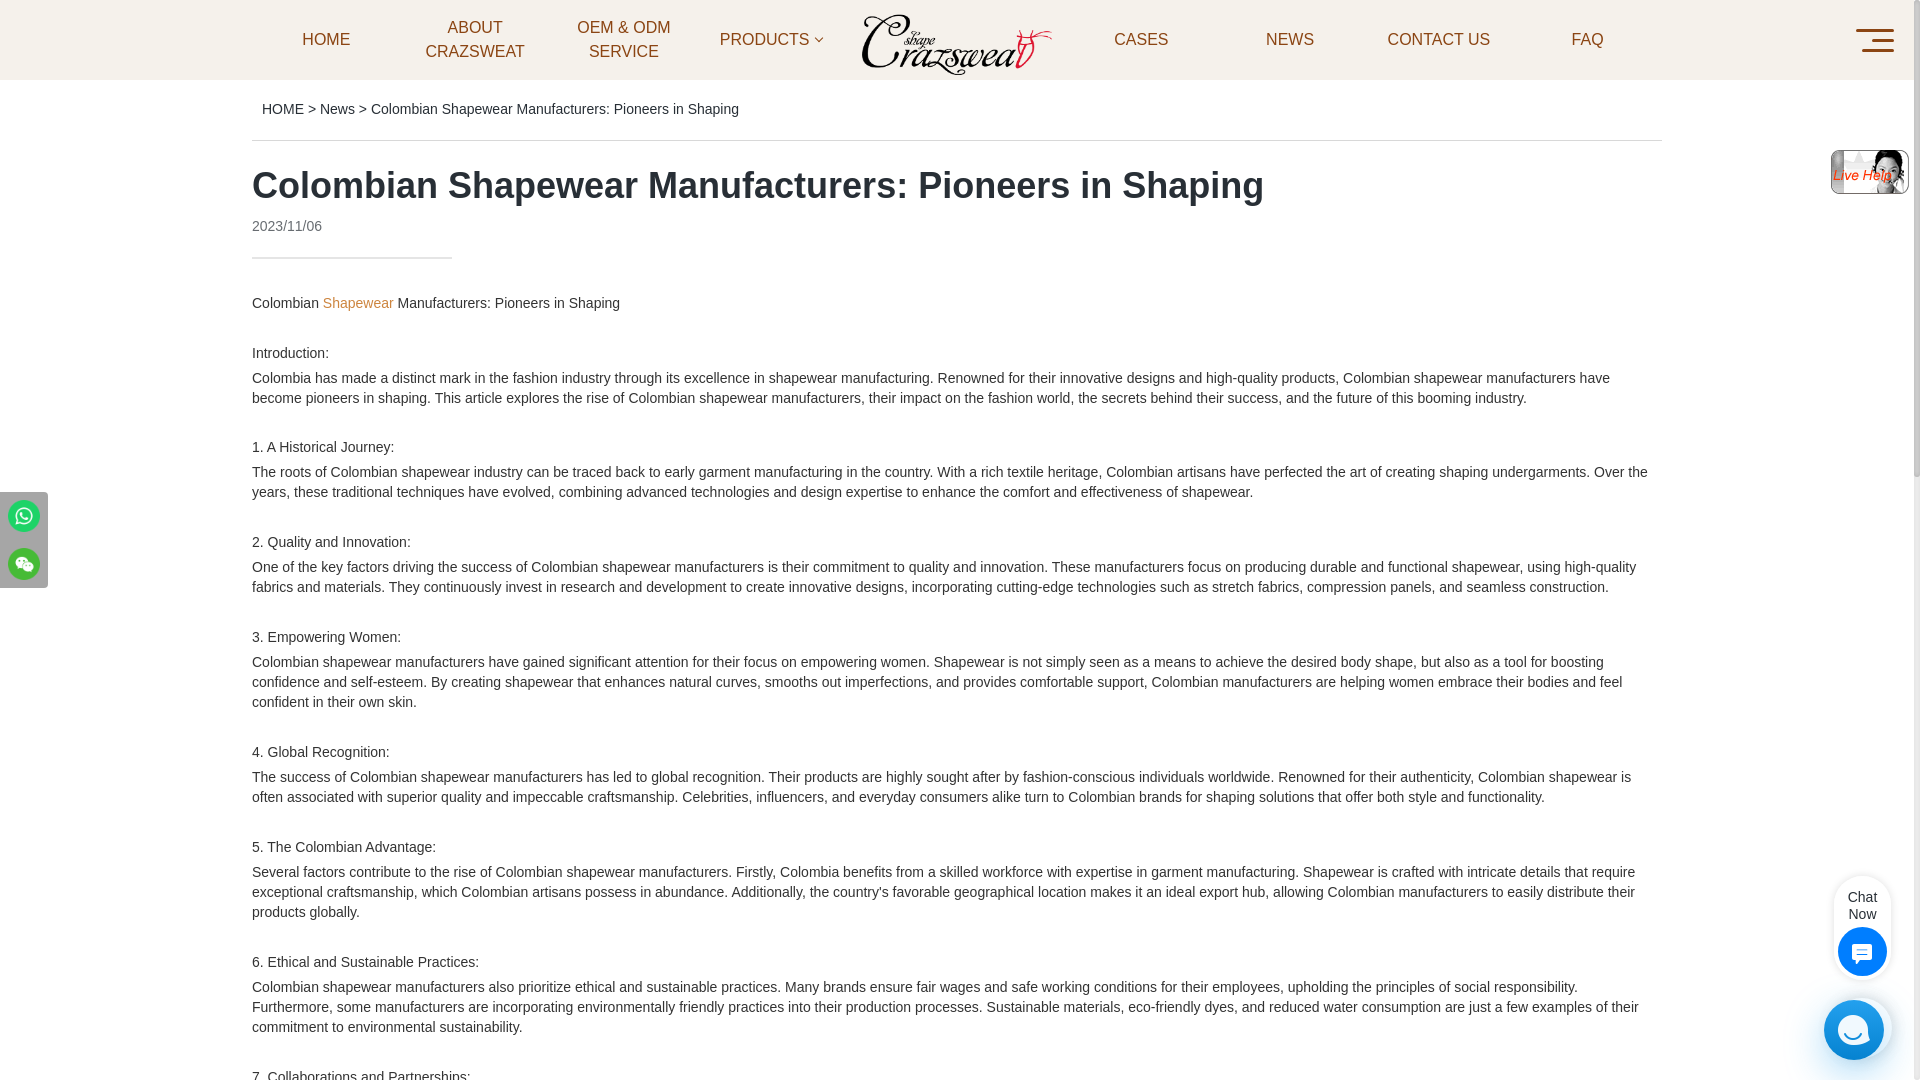  What do you see at coordinates (358, 302) in the screenshot?
I see `Shapewear` at bounding box center [358, 302].